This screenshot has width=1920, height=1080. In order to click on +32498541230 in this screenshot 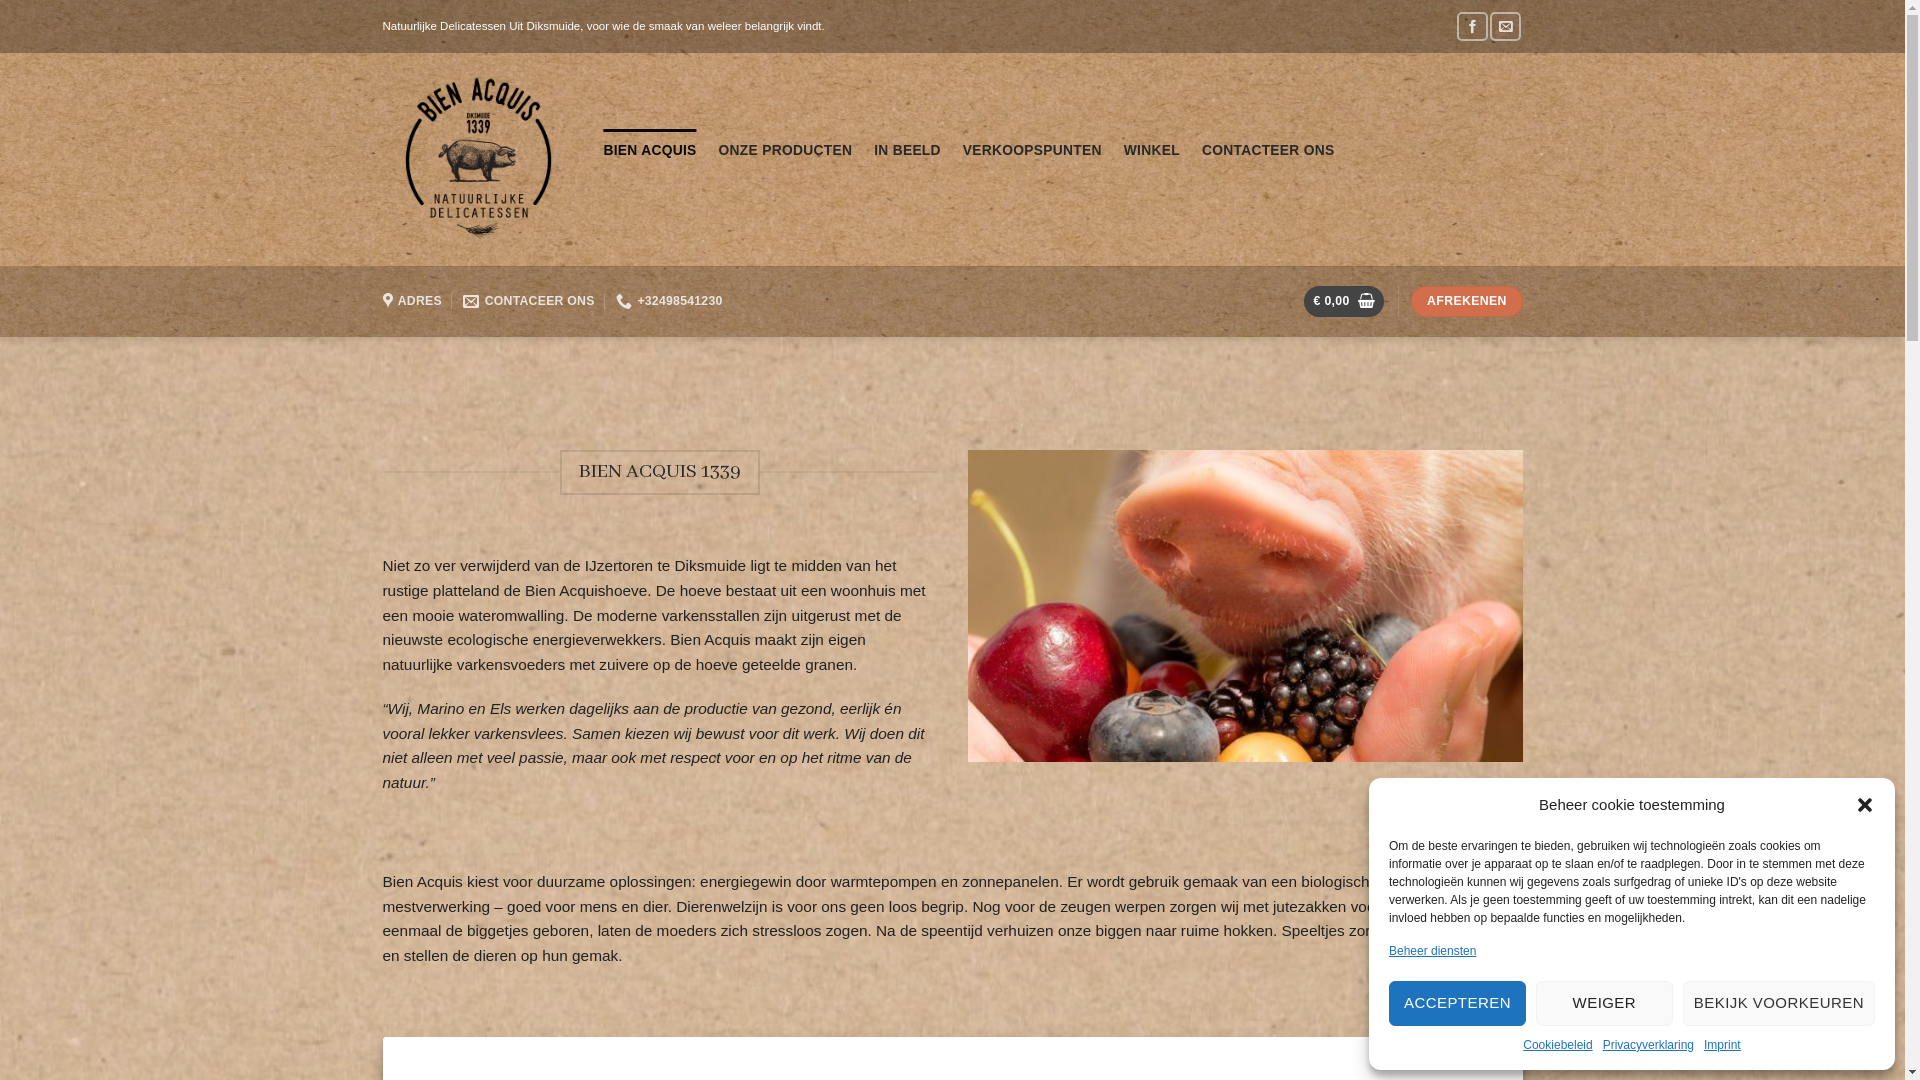, I will do `click(669, 302)`.